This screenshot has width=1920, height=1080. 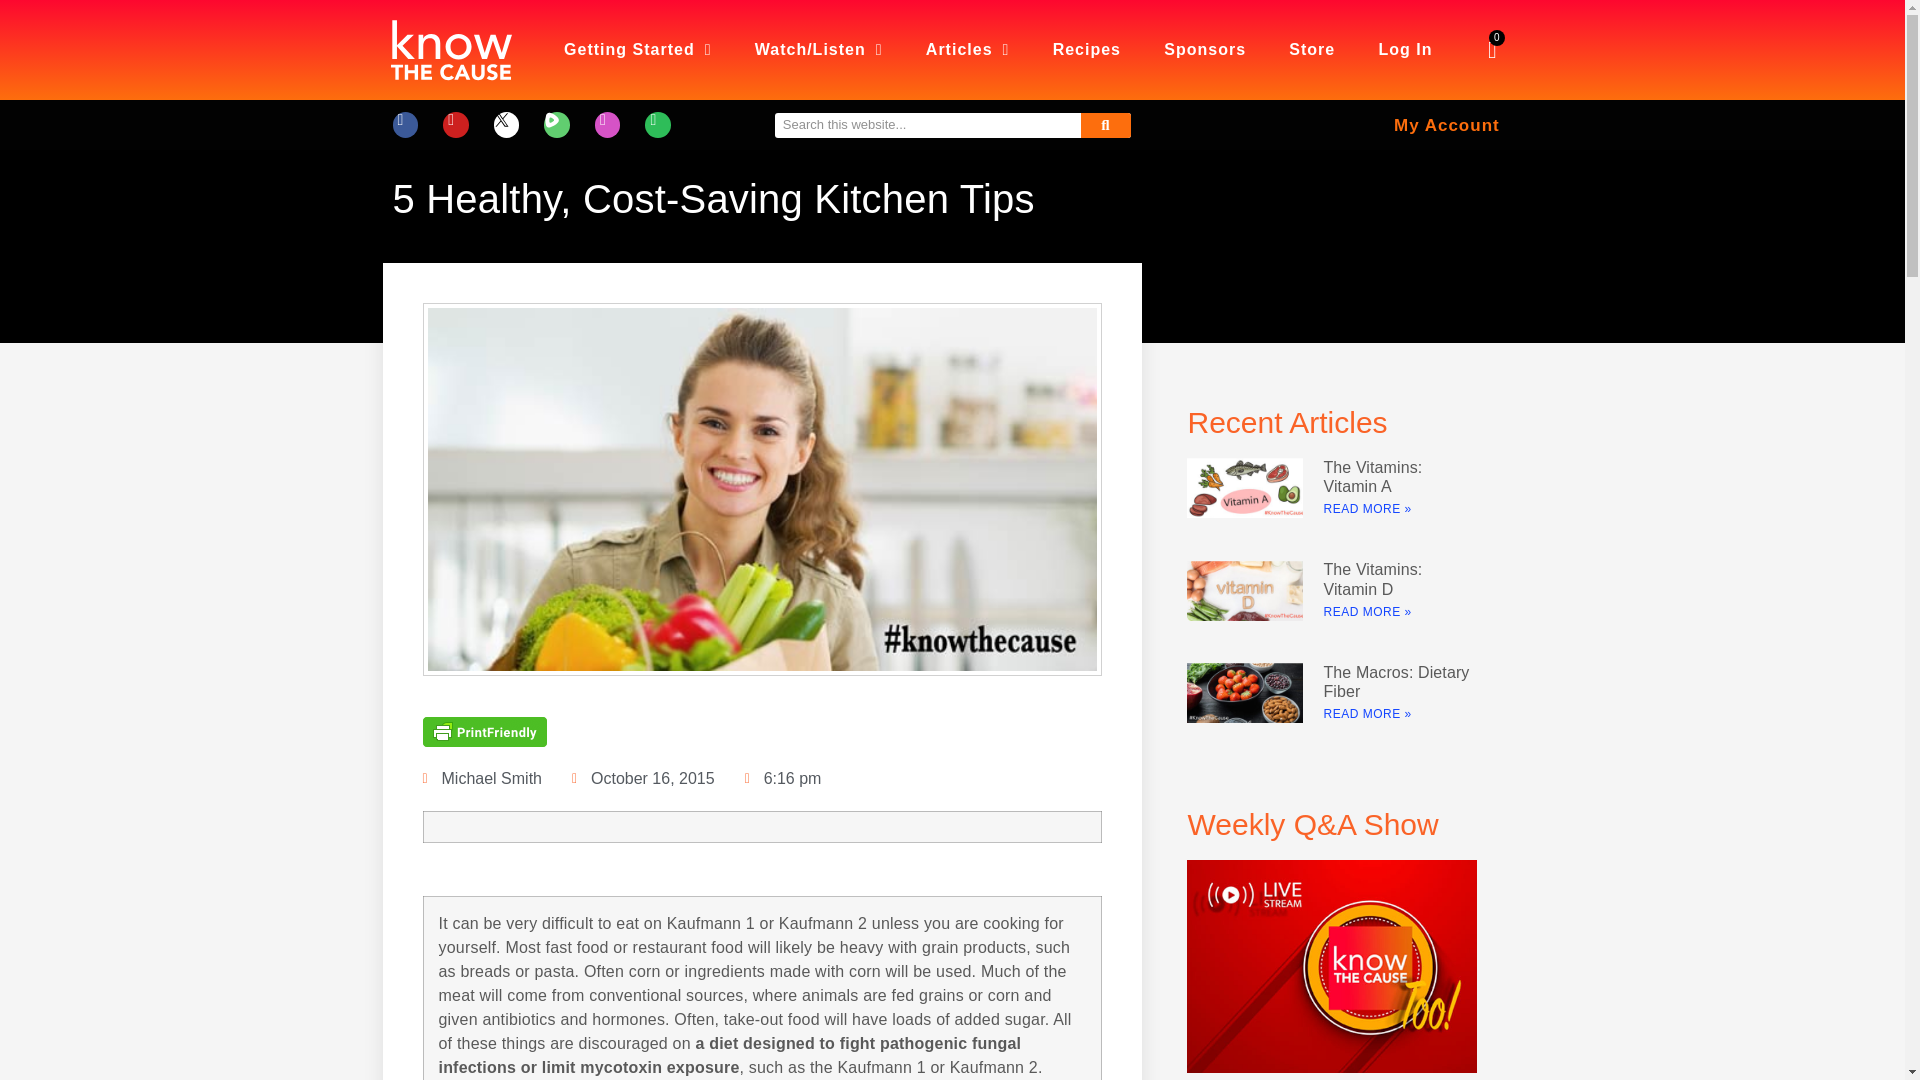 I want to click on Sponsors, so click(x=1204, y=50).